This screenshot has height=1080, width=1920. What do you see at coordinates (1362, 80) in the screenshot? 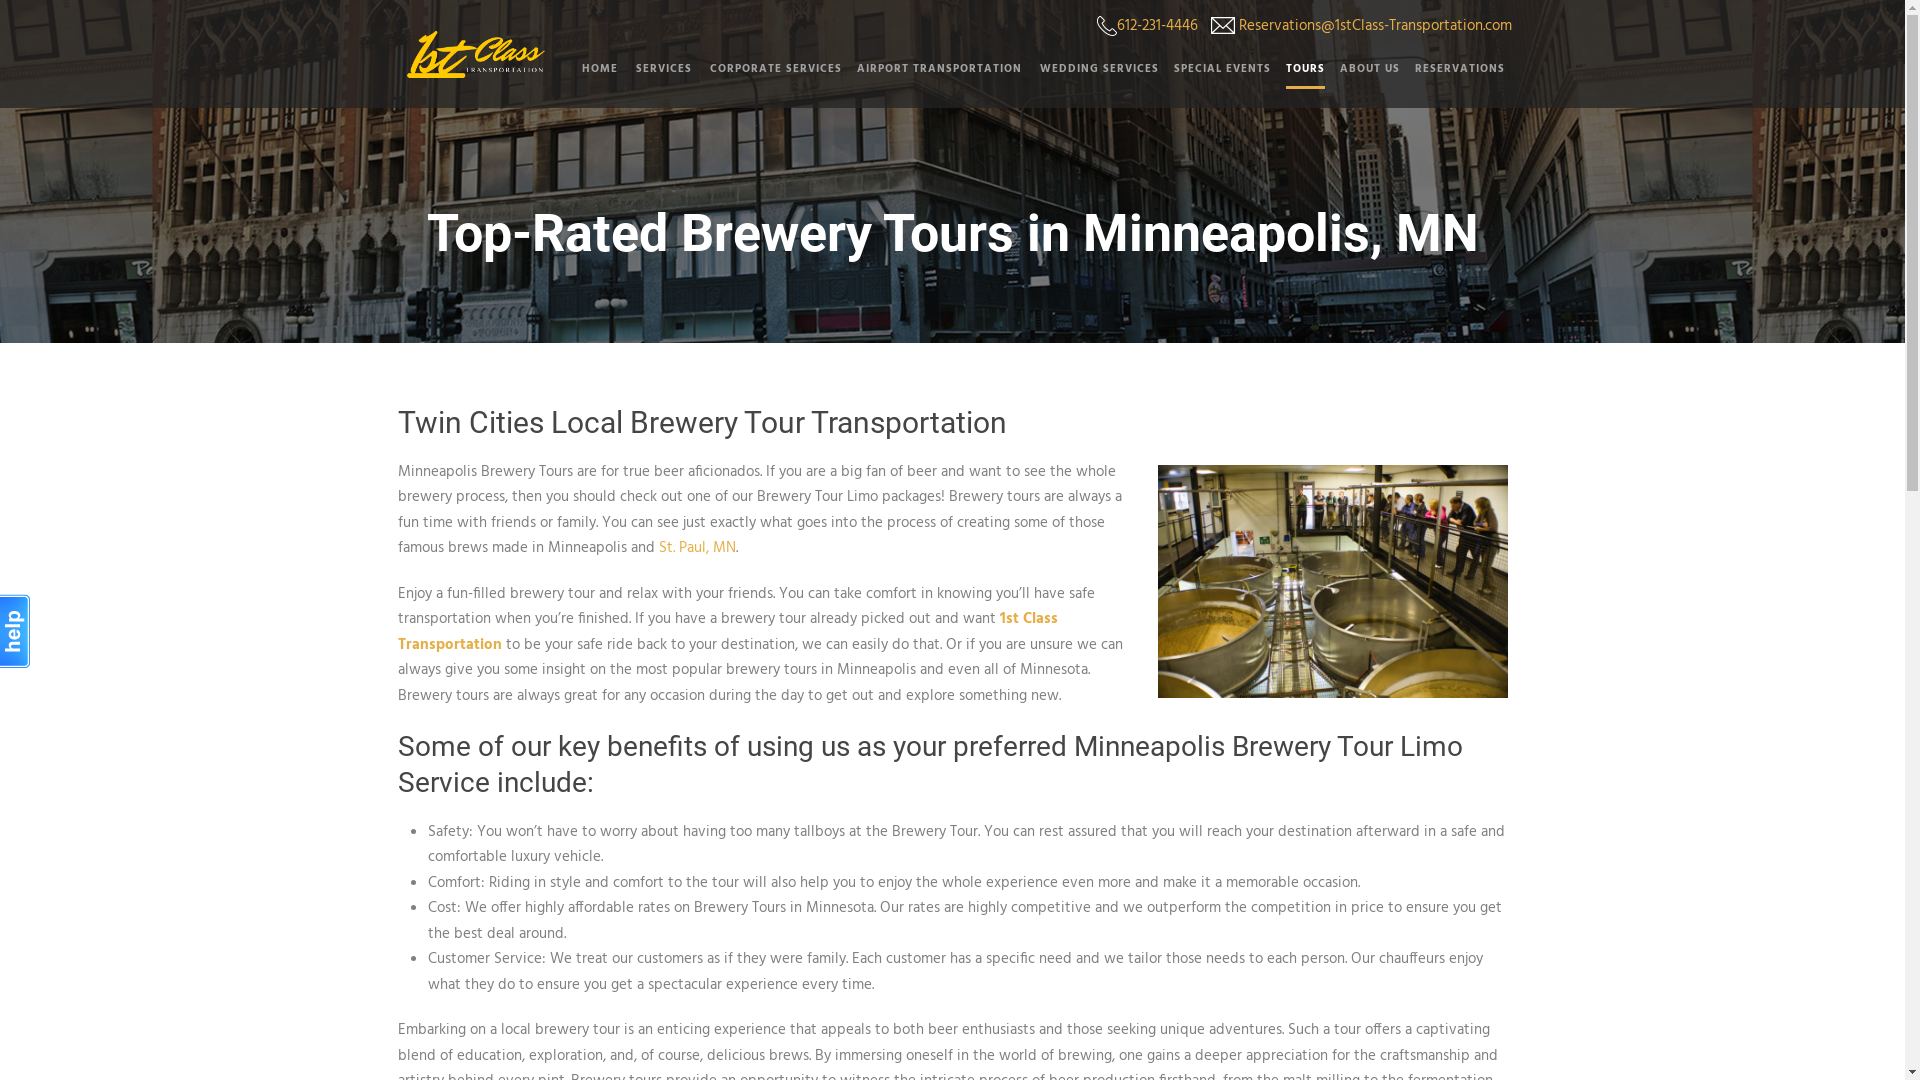
I see `ABOUT US` at bounding box center [1362, 80].